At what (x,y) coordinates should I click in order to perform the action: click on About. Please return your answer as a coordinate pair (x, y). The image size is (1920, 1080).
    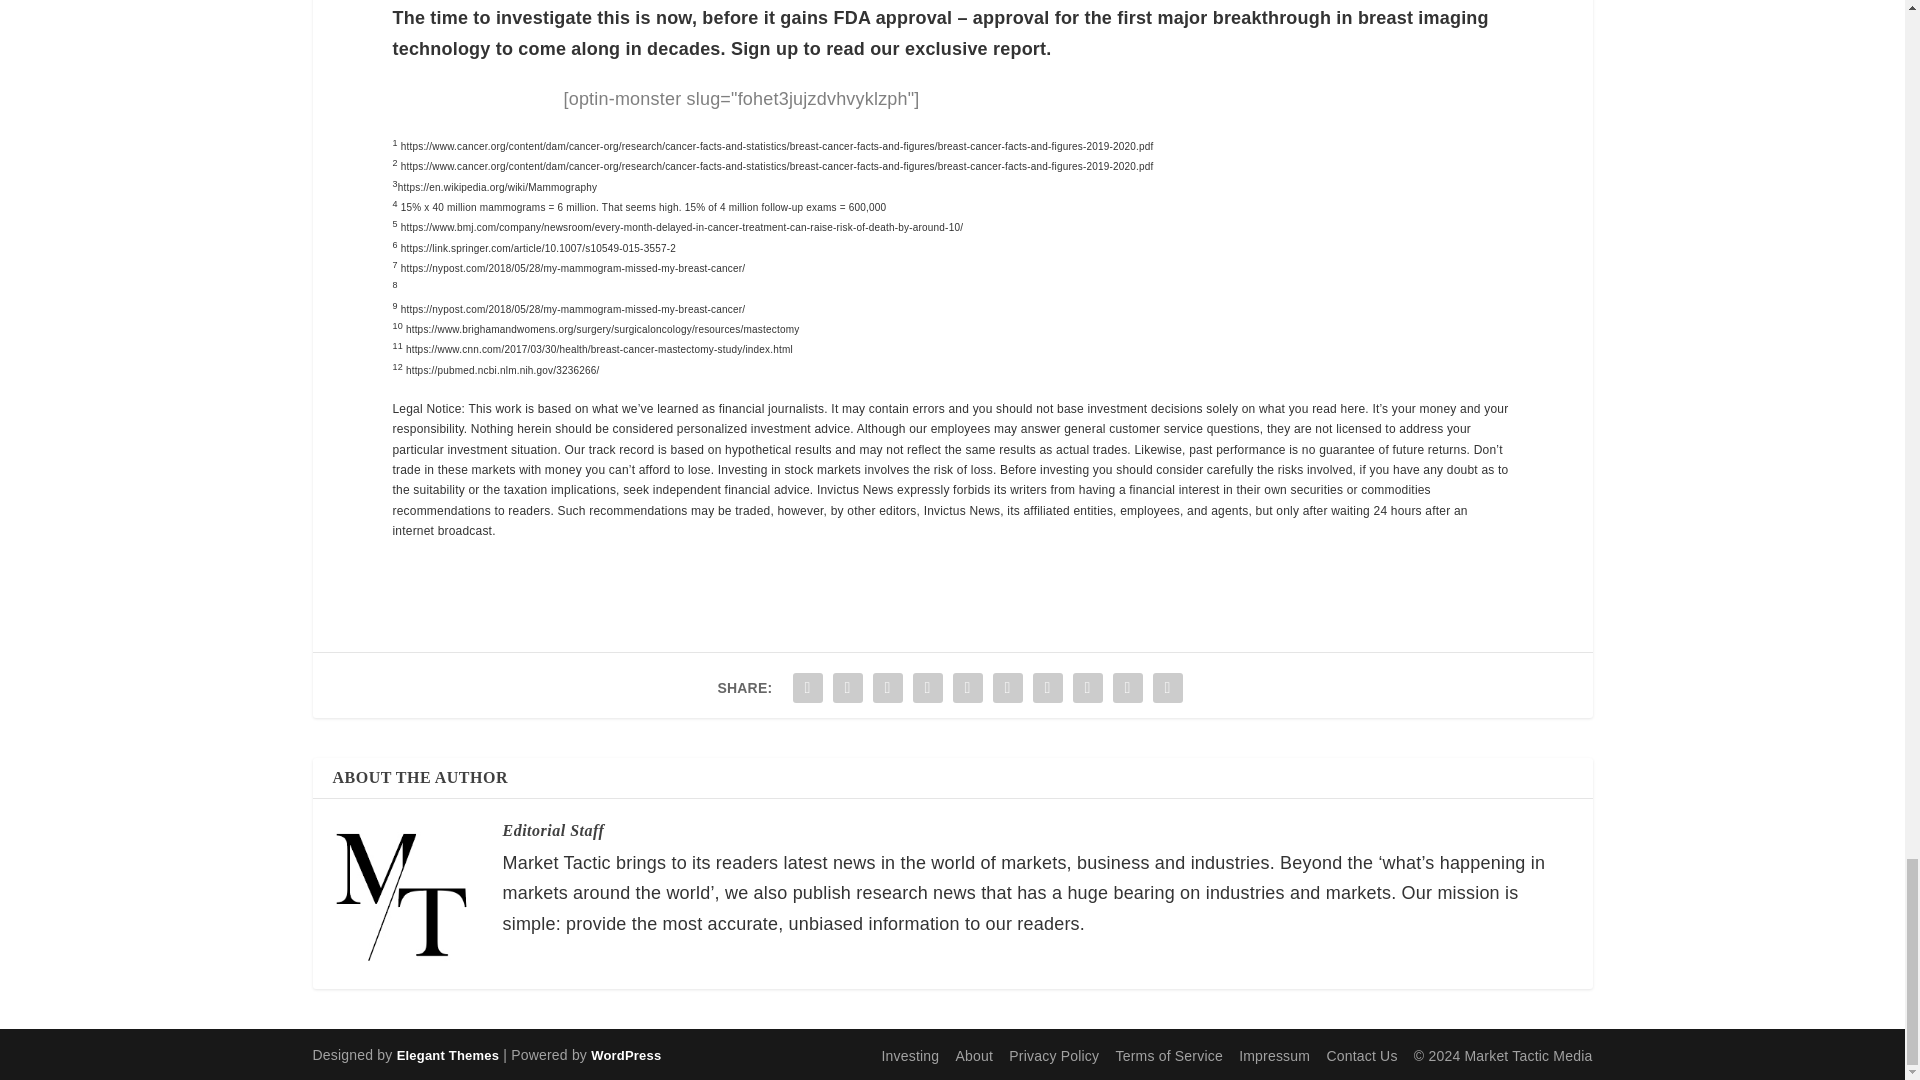
    Looking at the image, I should click on (975, 1055).